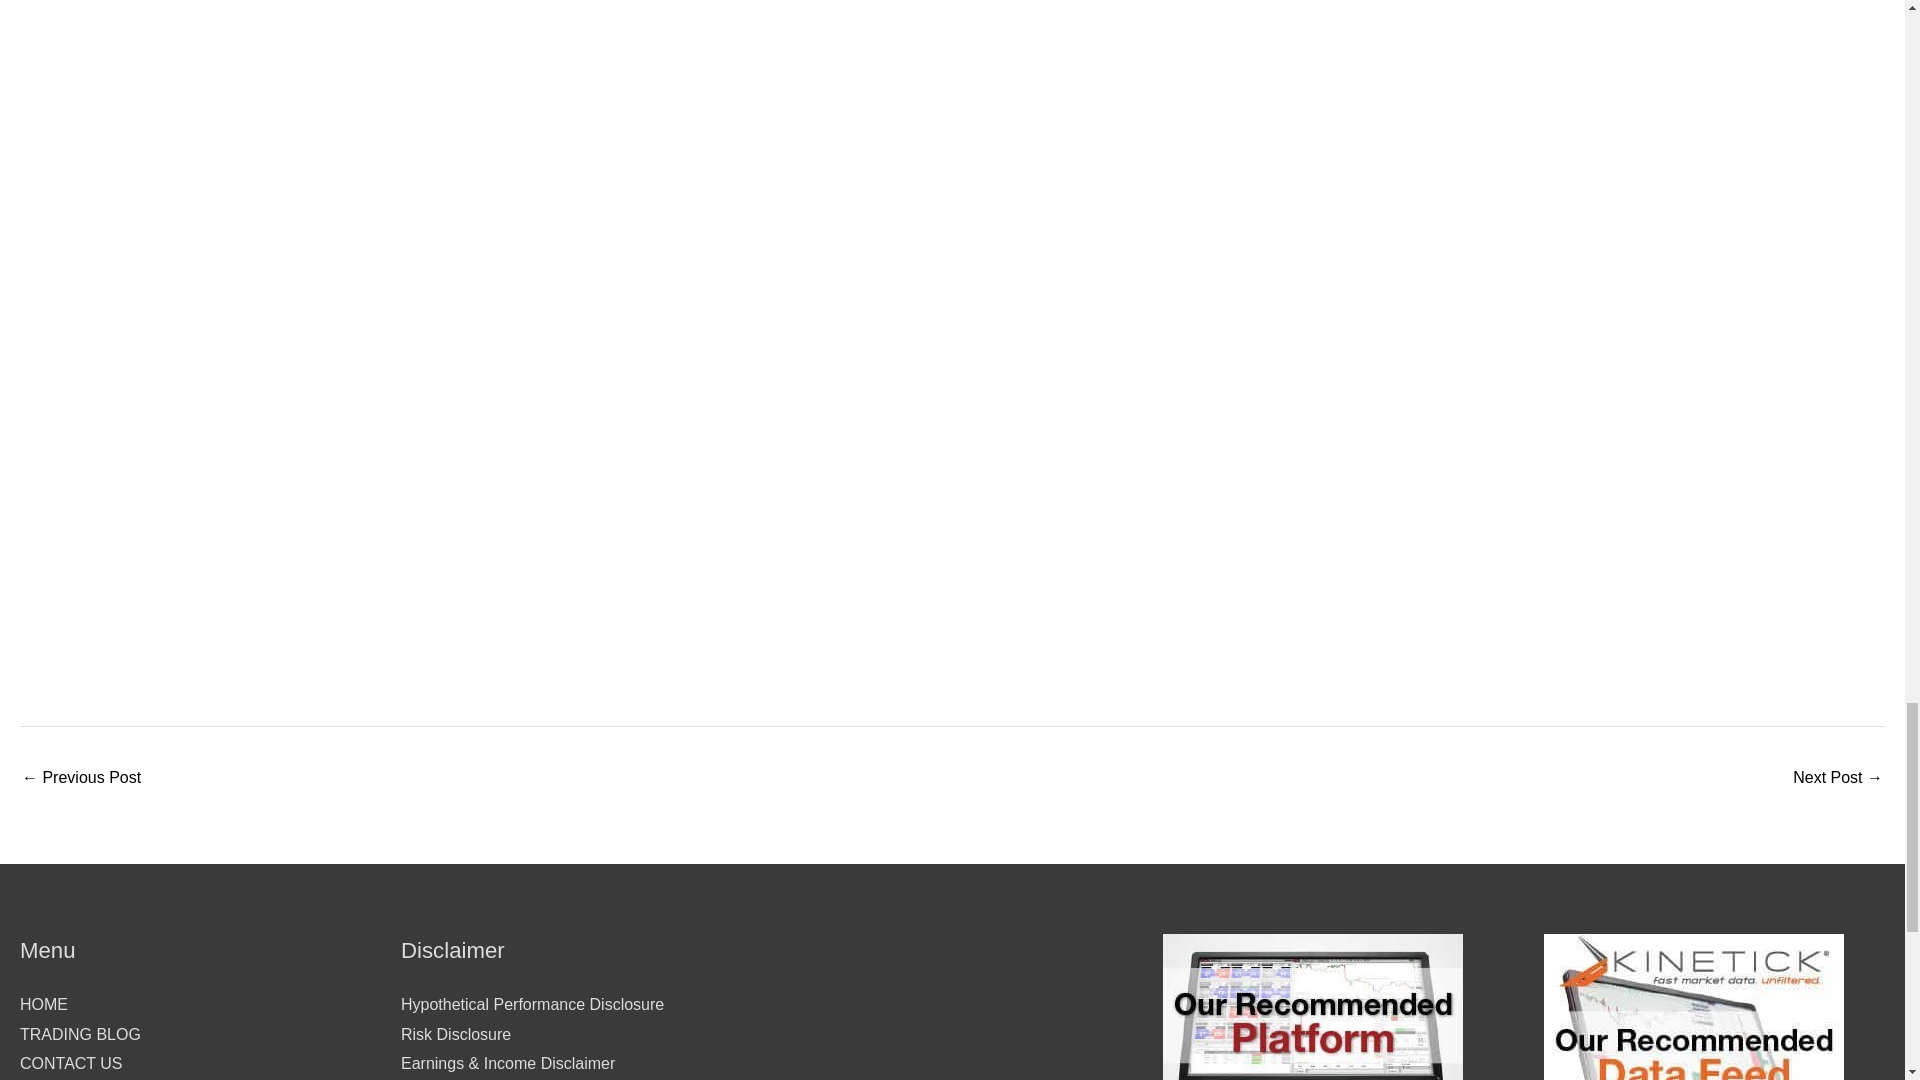 This screenshot has width=1920, height=1080. I want to click on Let's talk about divergence!, so click(80, 780).